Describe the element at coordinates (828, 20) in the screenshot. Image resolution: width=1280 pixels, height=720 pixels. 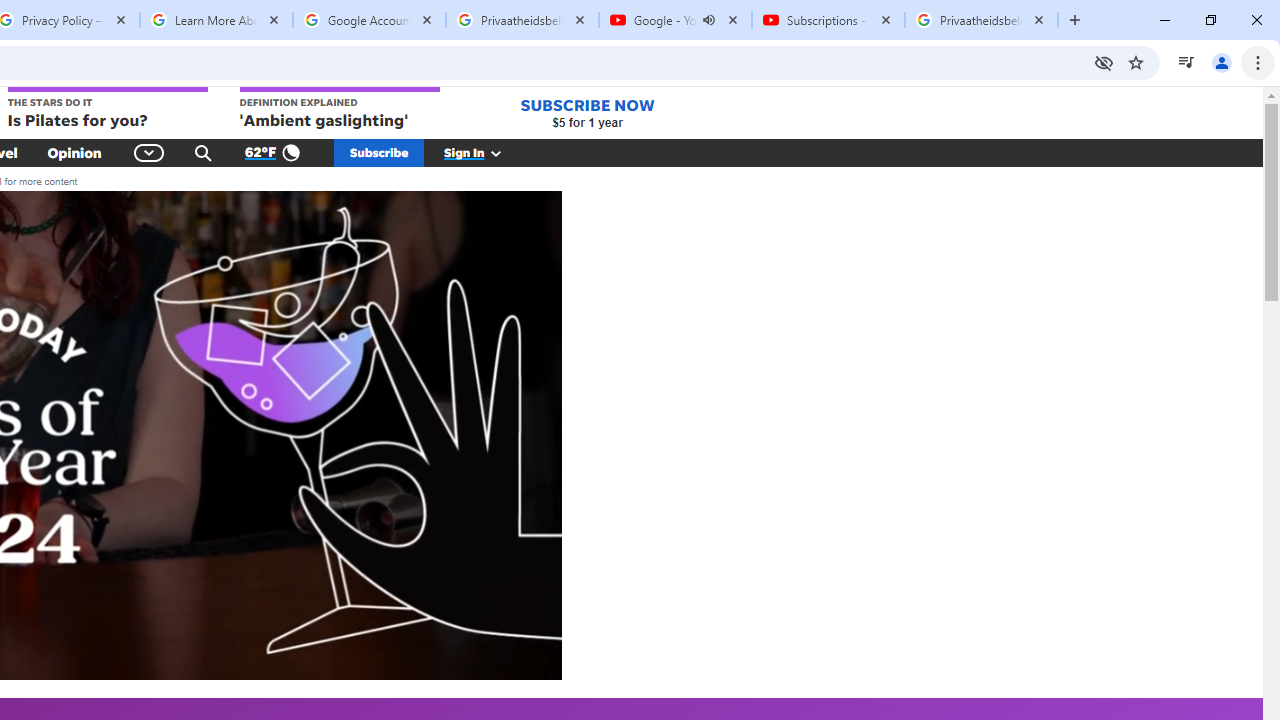
I see `Subscriptions - YouTube` at that location.